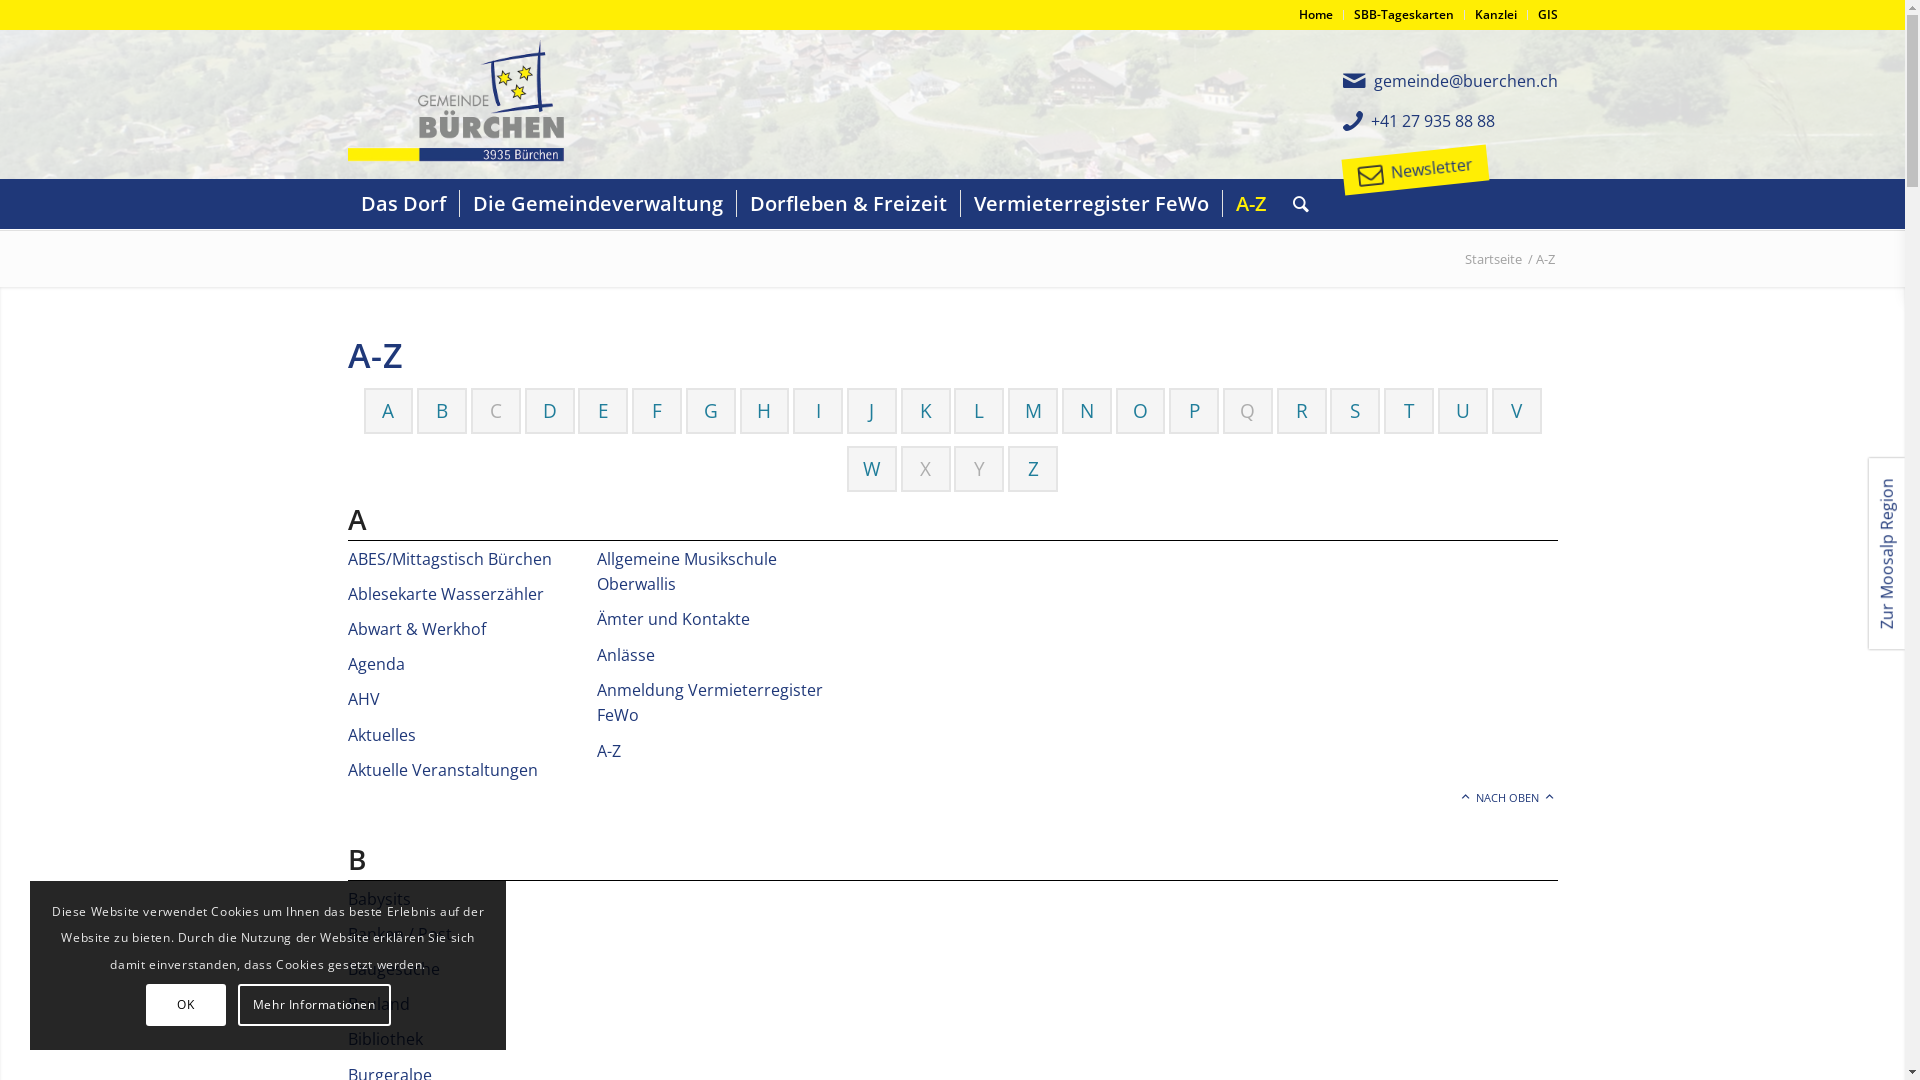 This screenshot has width=1920, height=1080. Describe the element at coordinates (382, 735) in the screenshot. I see `Aktuelles` at that location.